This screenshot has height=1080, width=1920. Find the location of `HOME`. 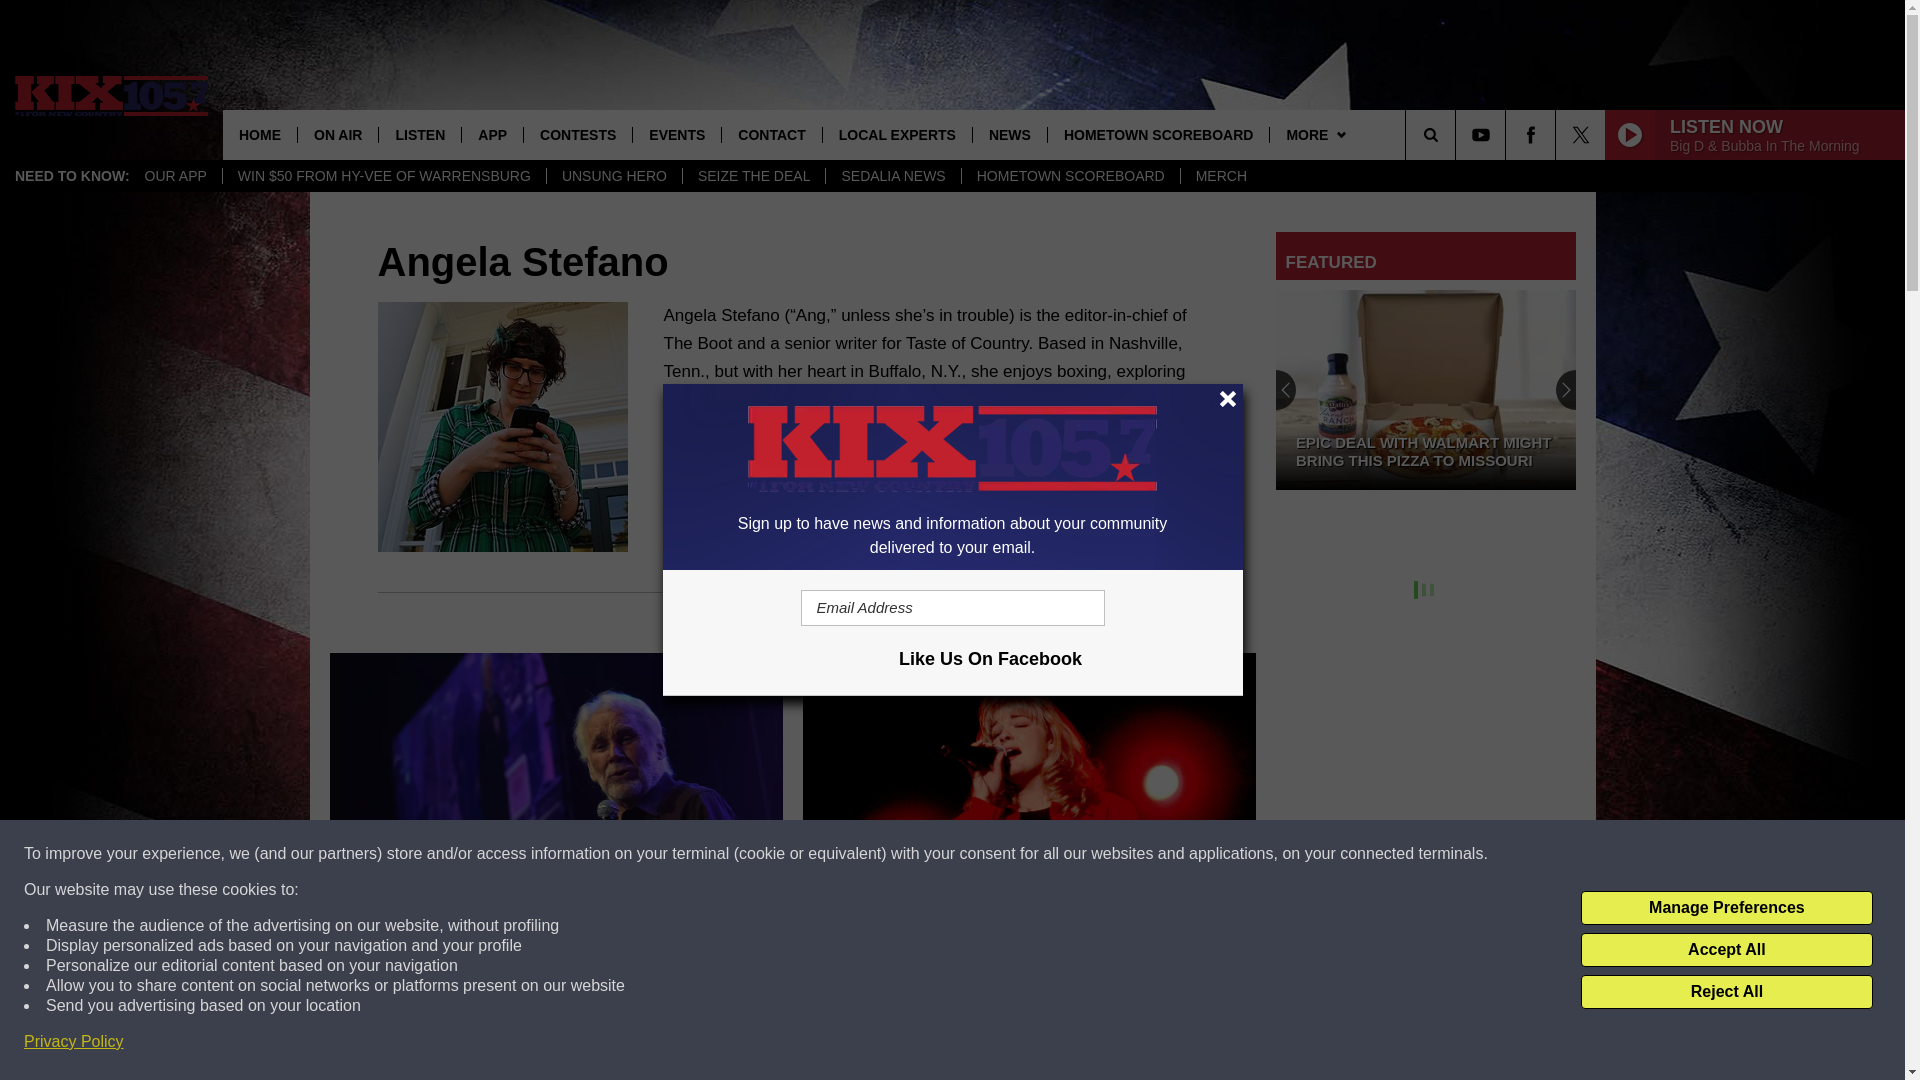

HOME is located at coordinates (260, 134).